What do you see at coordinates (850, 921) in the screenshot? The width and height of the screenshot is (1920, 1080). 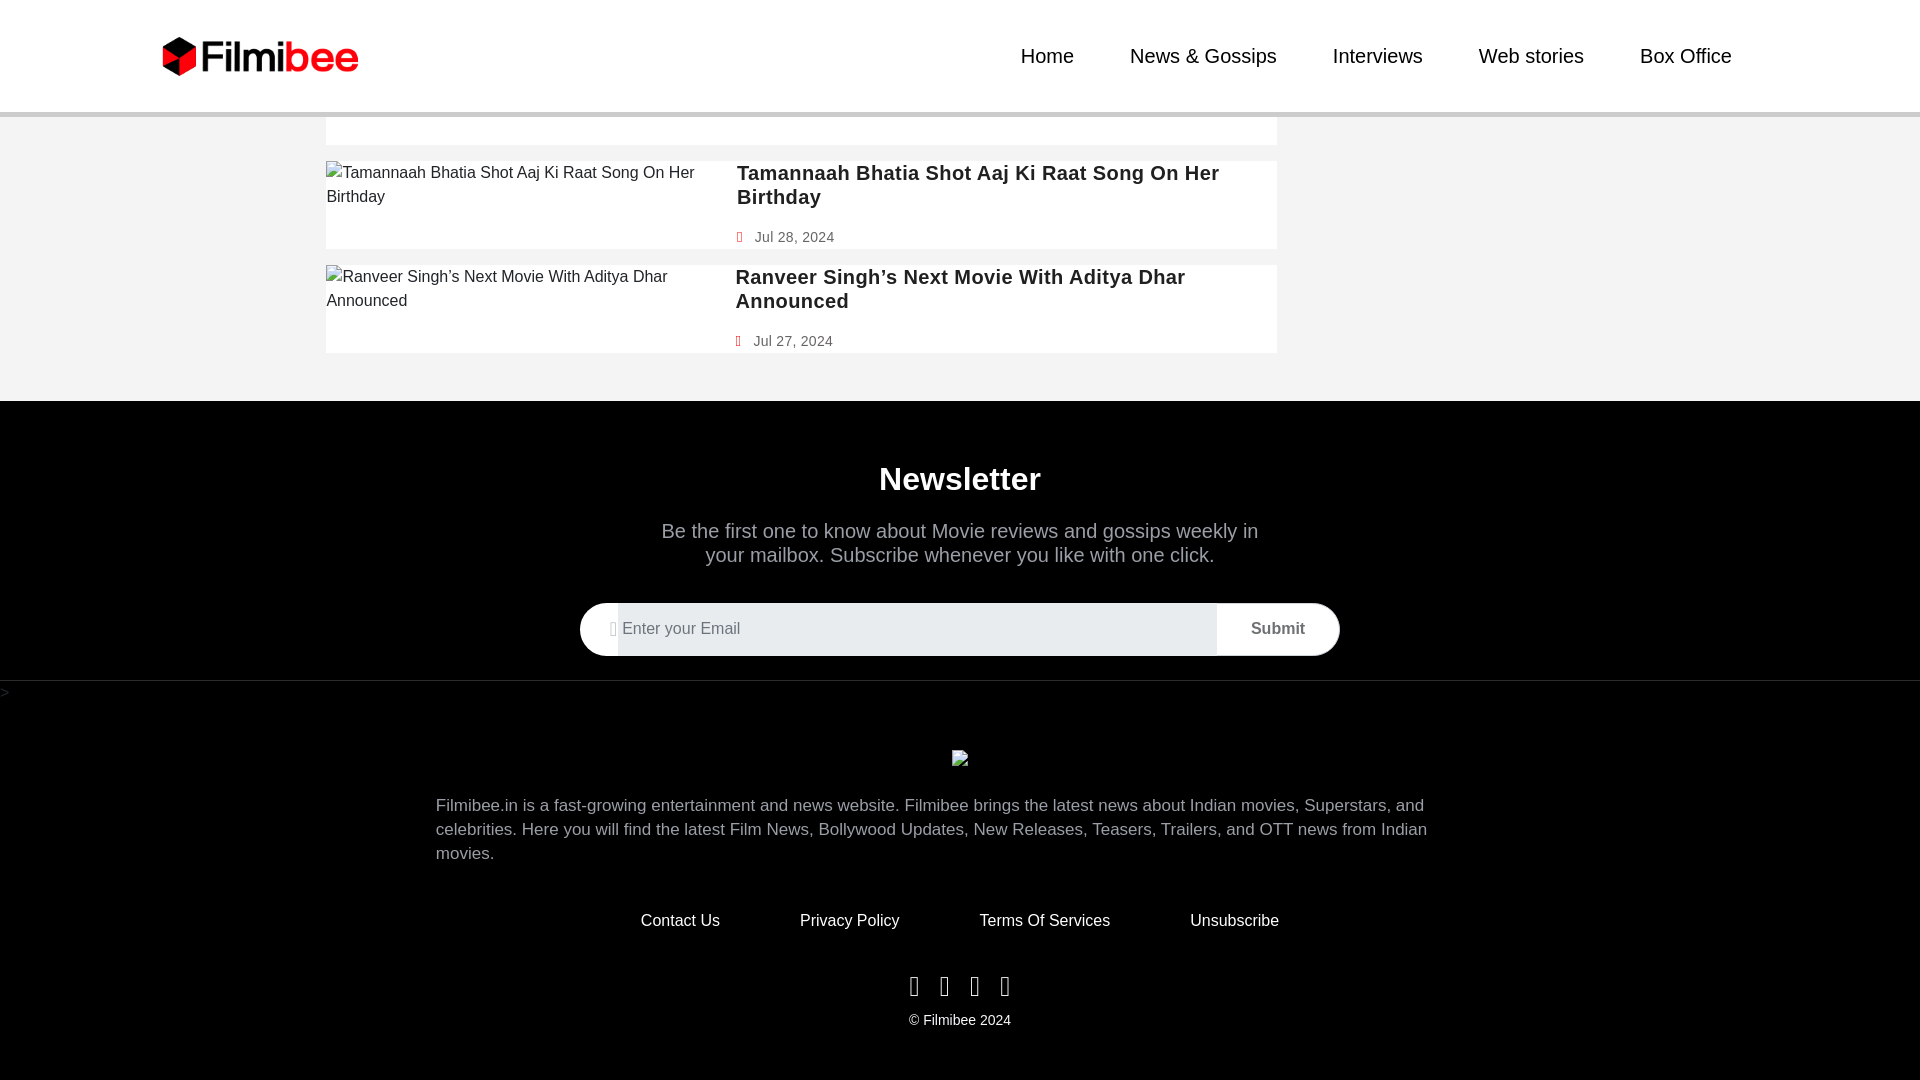 I see `Privacy Policy` at bounding box center [850, 921].